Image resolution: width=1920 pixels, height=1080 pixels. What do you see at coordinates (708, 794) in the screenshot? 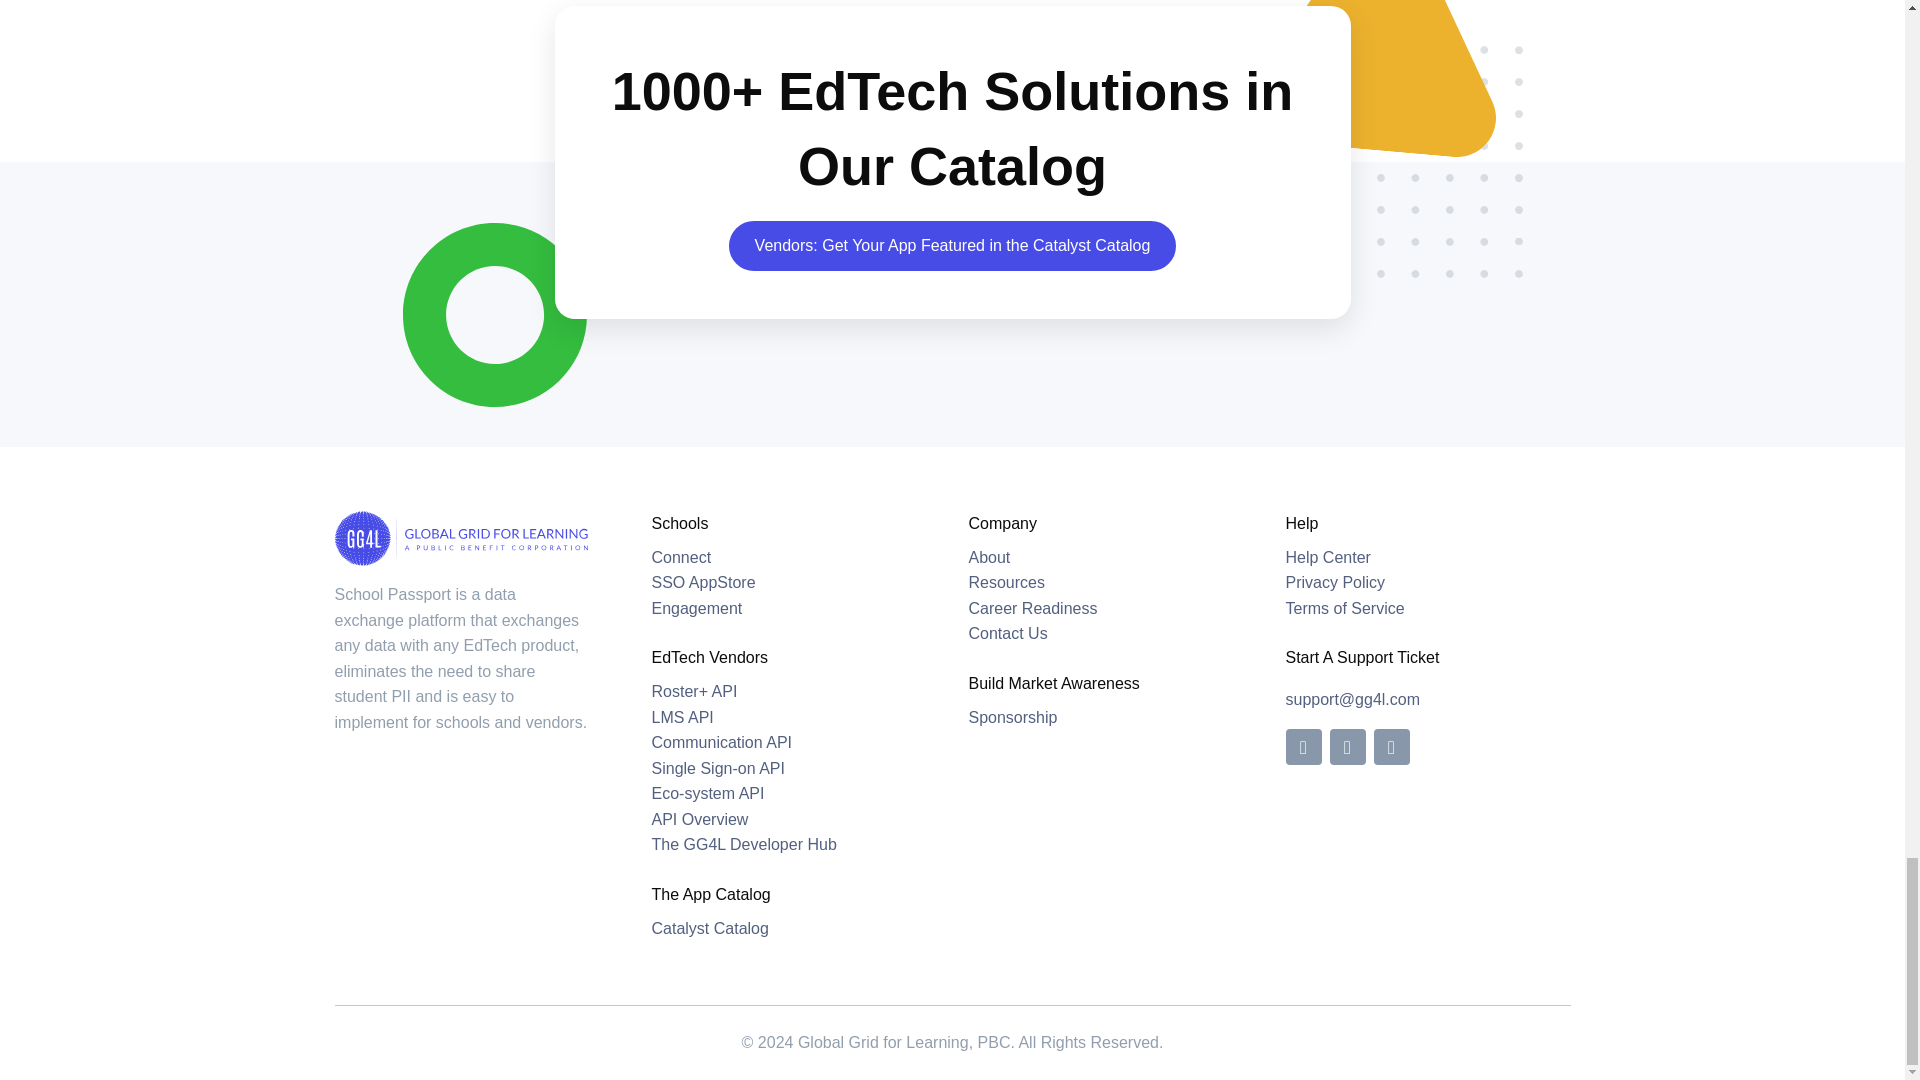
I see `Eco-system API` at bounding box center [708, 794].